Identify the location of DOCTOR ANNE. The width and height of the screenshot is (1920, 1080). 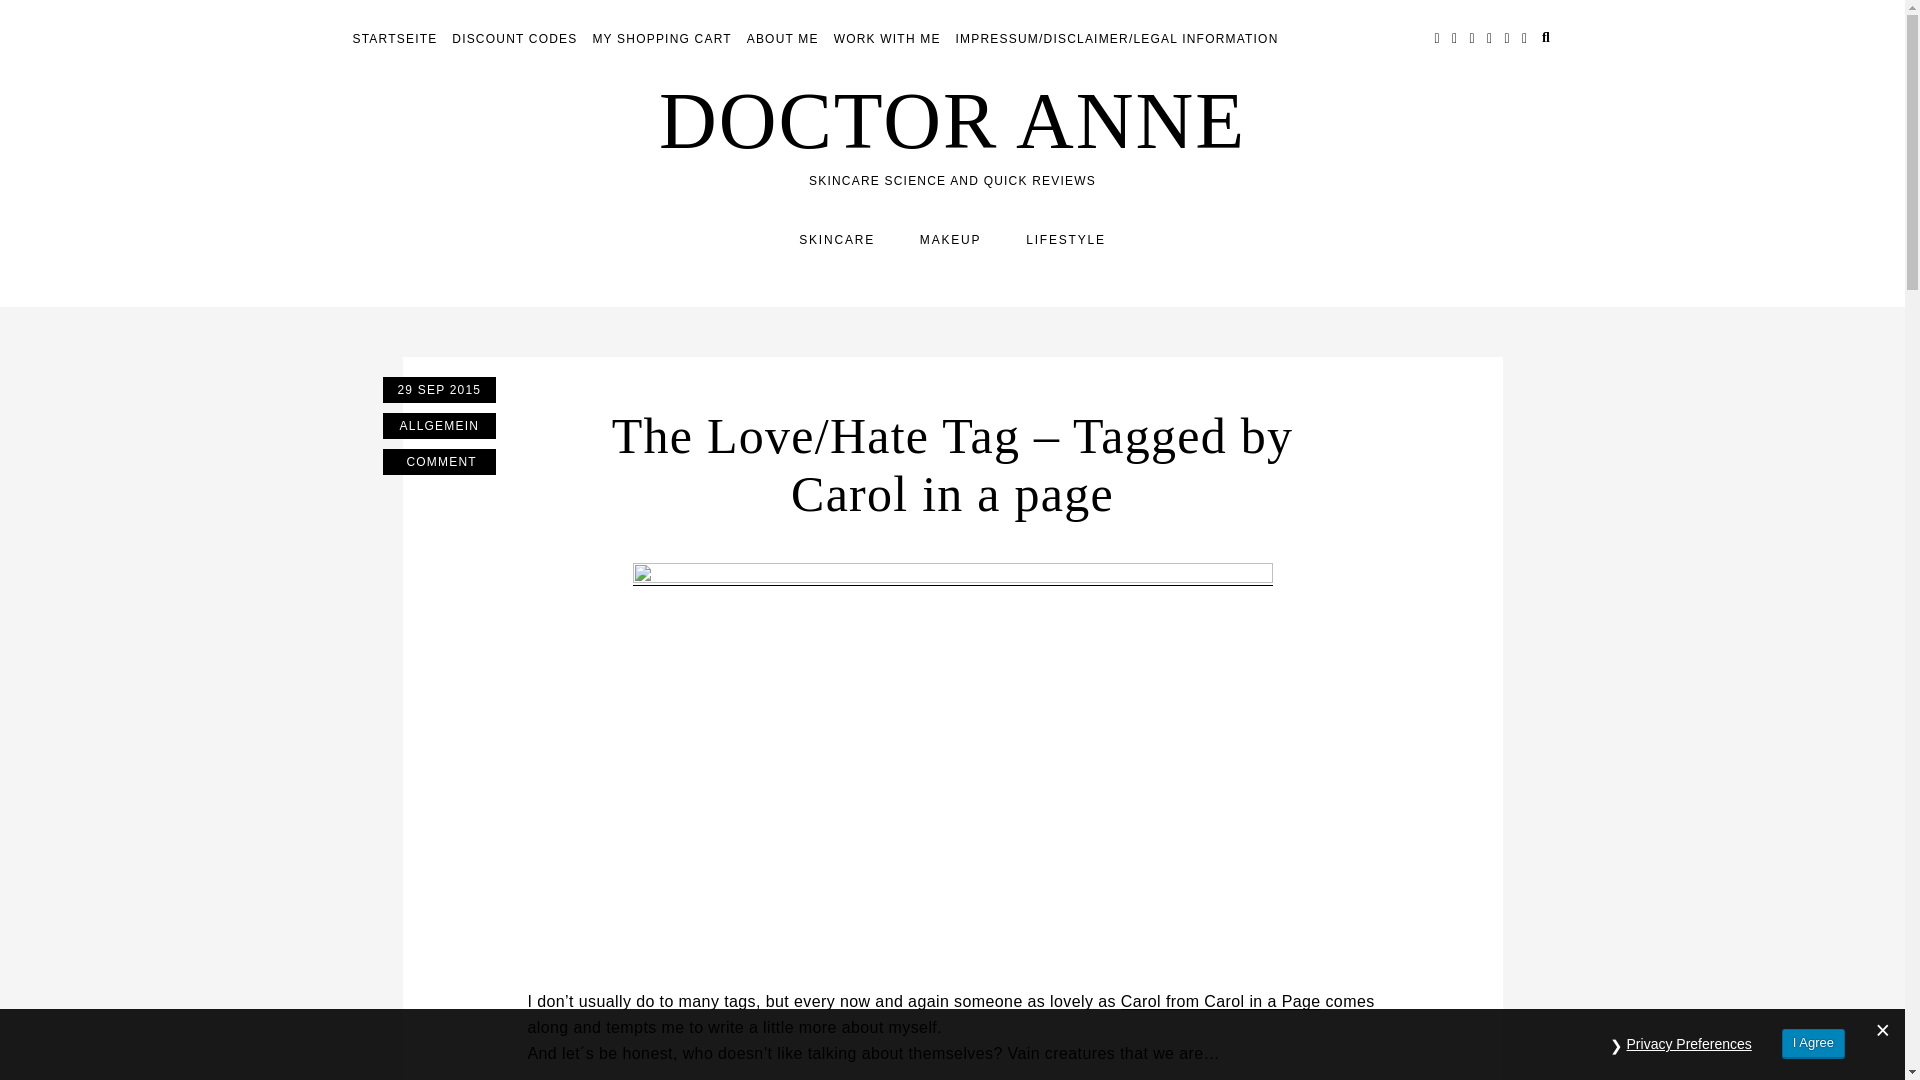
(952, 120).